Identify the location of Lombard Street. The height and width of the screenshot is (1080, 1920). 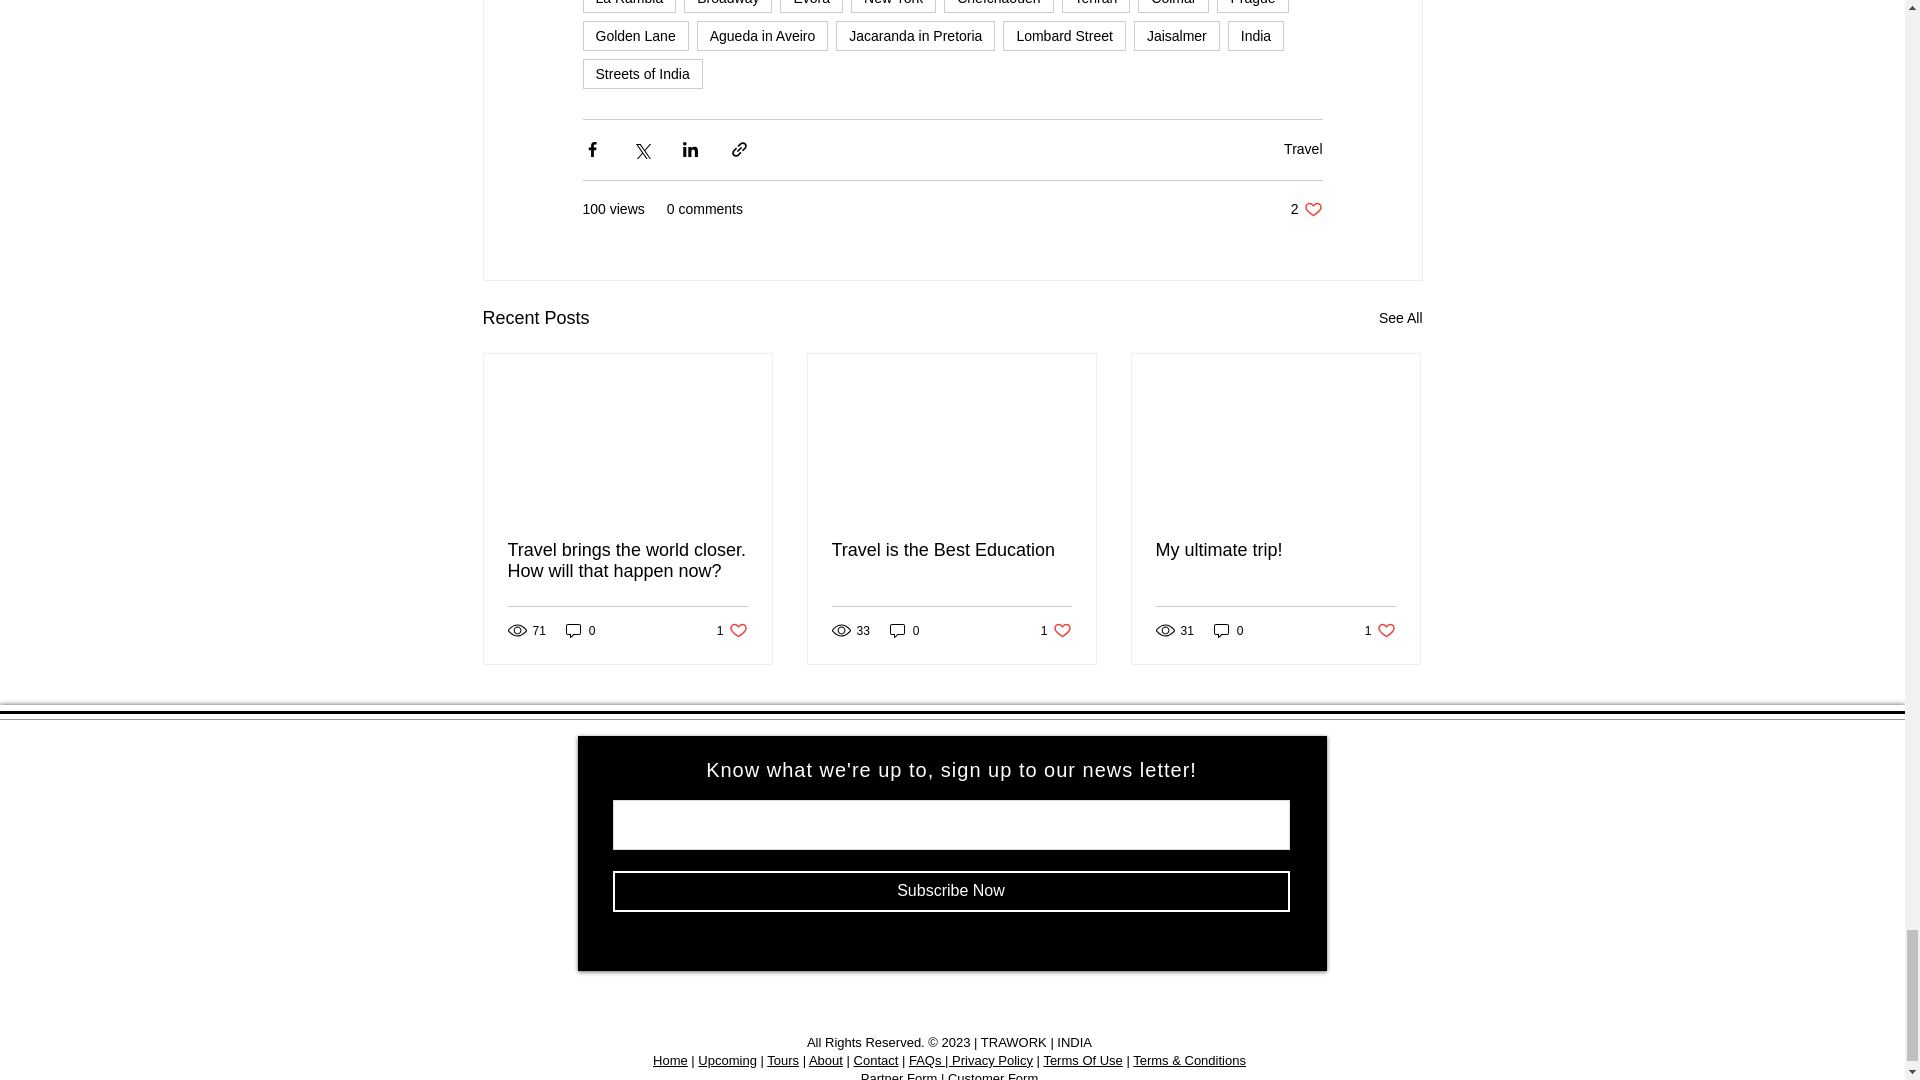
(1064, 35).